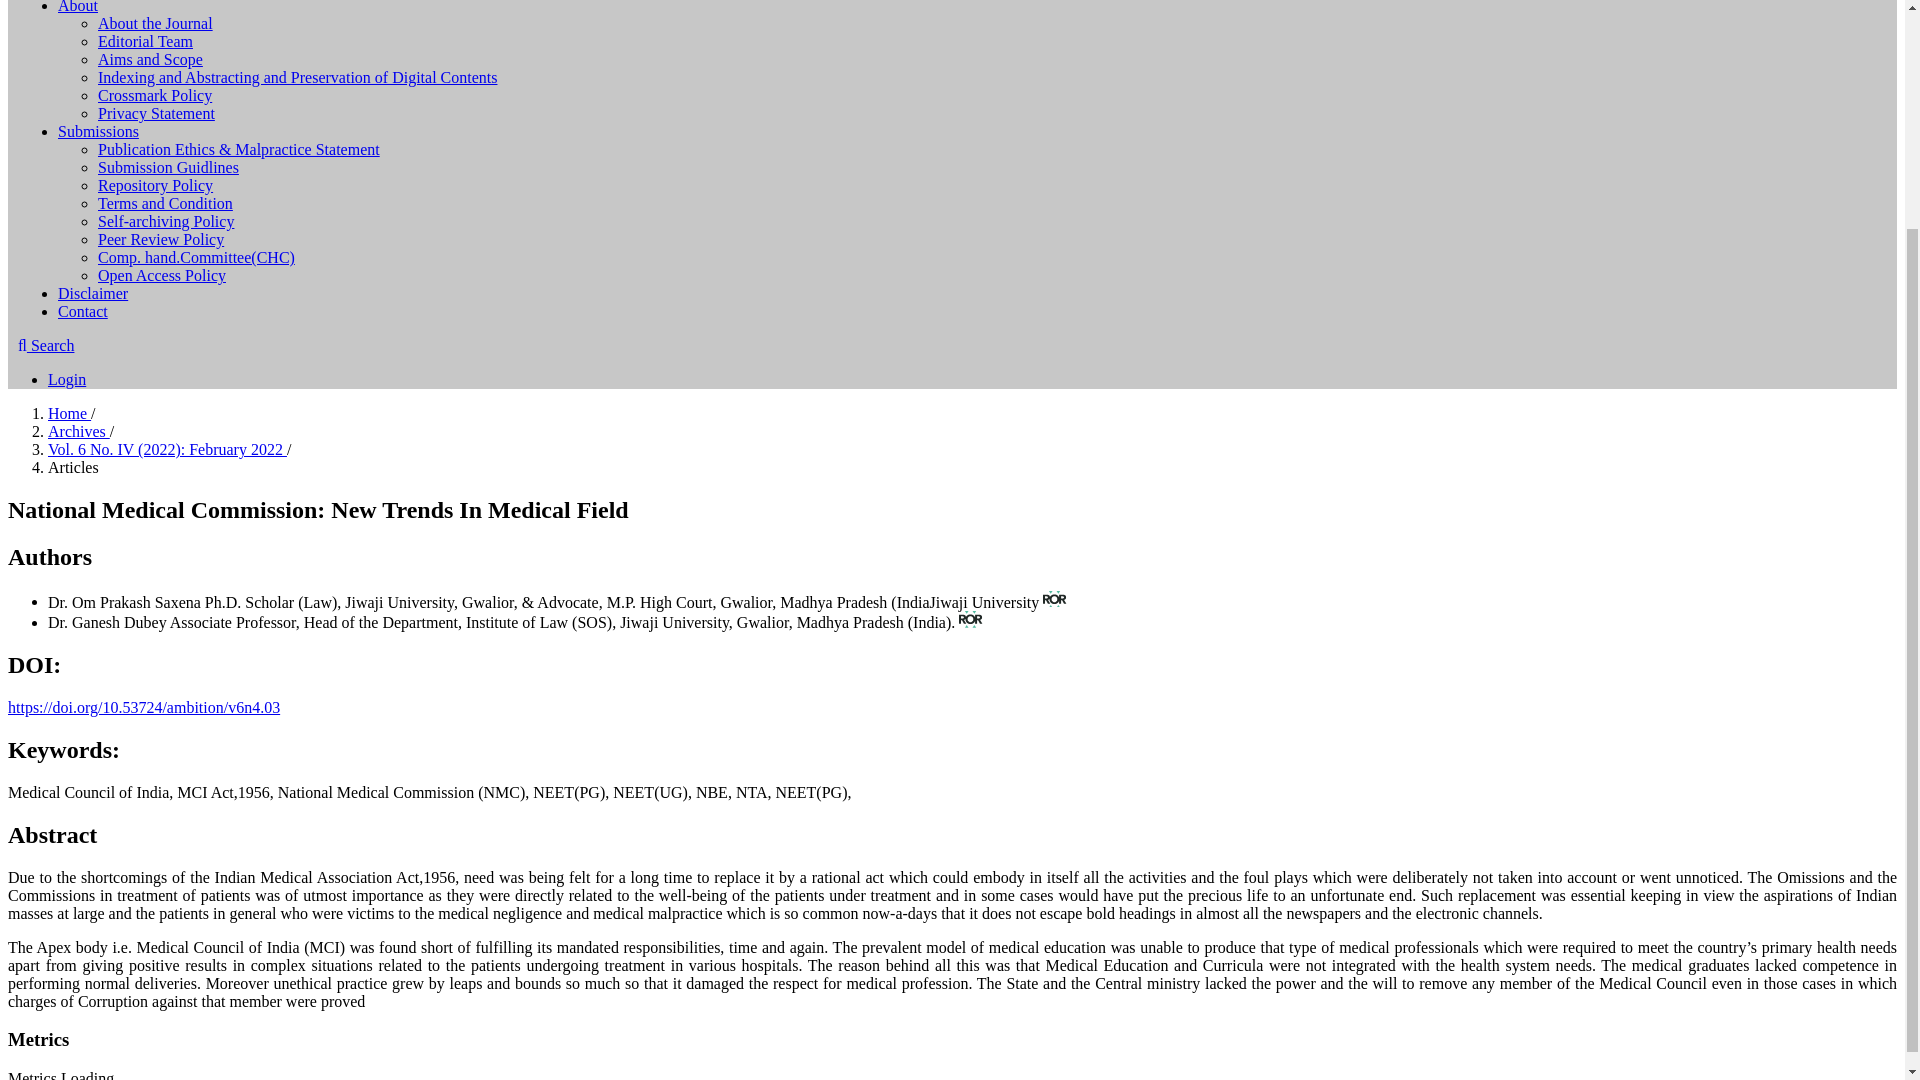 The image size is (1920, 1080). What do you see at coordinates (69, 414) in the screenshot?
I see `Home` at bounding box center [69, 414].